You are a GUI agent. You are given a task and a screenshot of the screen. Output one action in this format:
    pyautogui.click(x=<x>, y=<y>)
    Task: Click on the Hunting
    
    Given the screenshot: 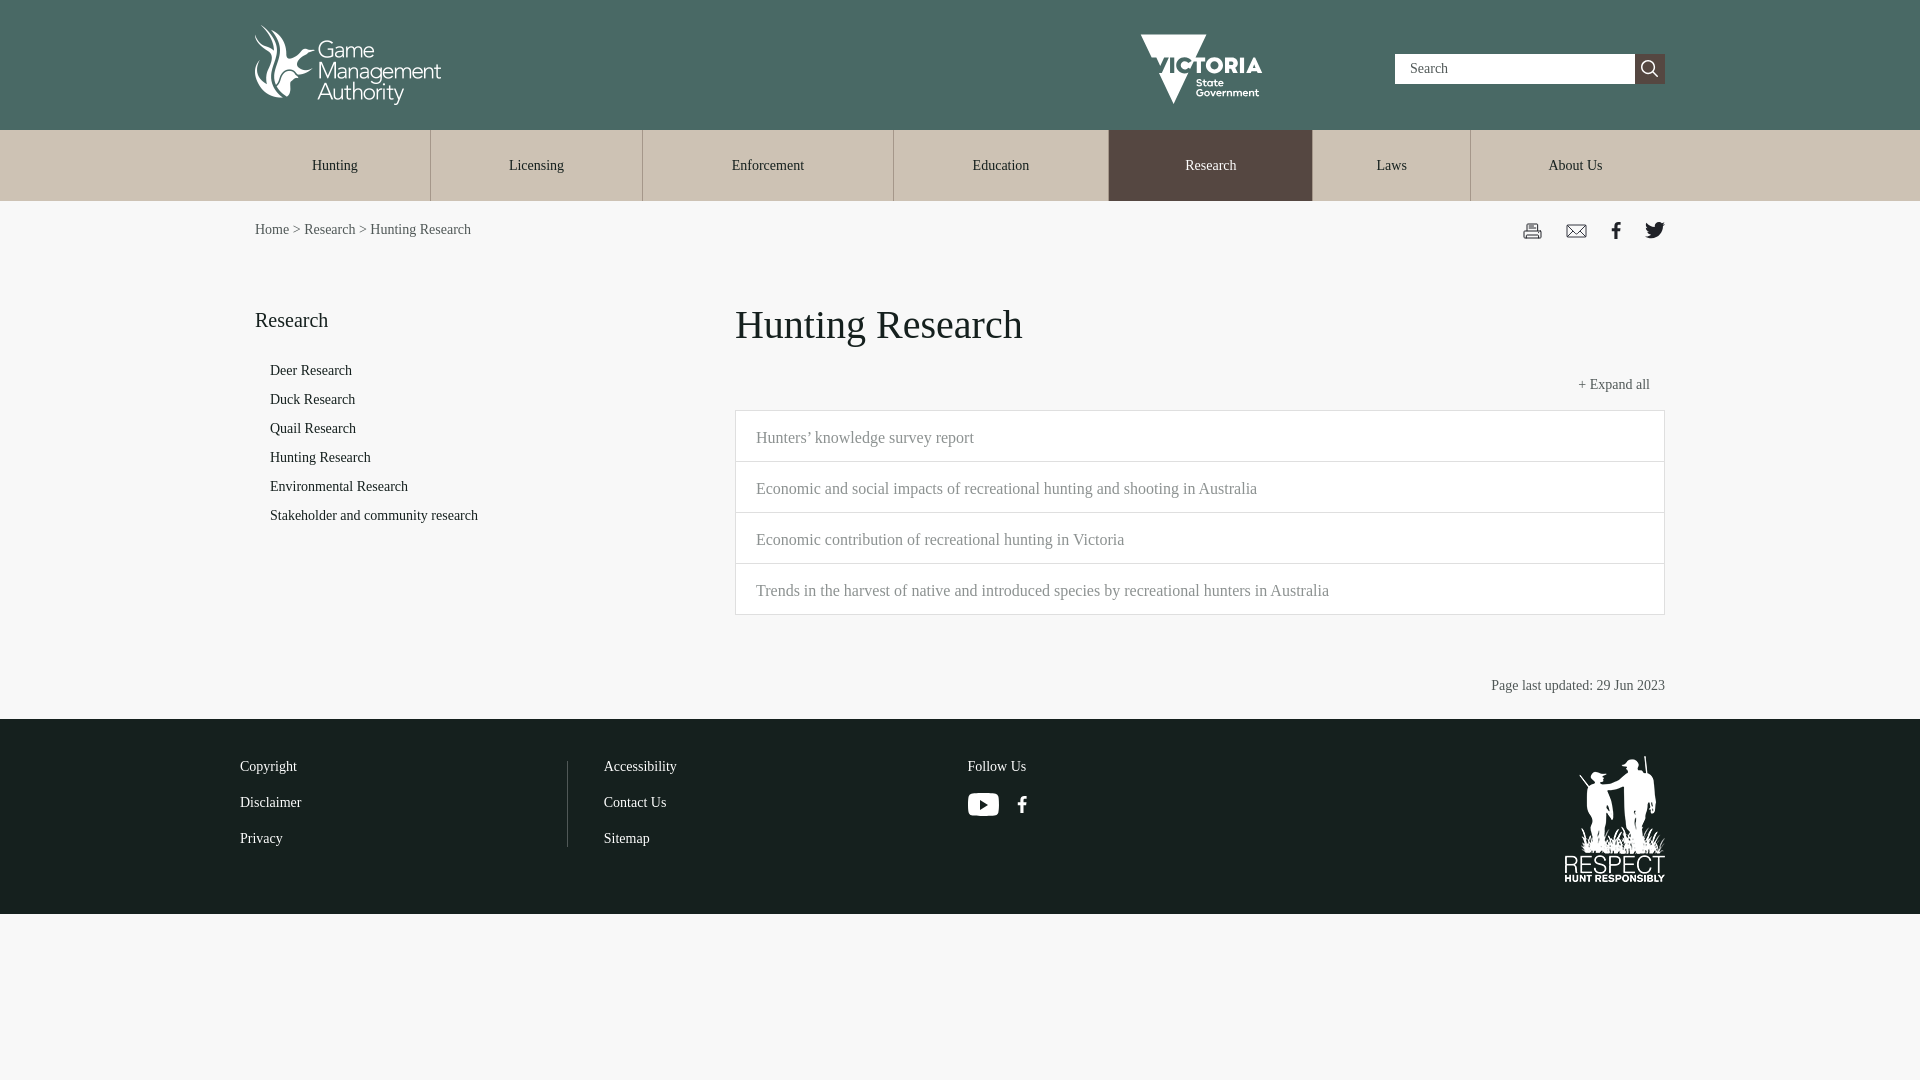 What is the action you would take?
    pyautogui.click(x=334, y=164)
    